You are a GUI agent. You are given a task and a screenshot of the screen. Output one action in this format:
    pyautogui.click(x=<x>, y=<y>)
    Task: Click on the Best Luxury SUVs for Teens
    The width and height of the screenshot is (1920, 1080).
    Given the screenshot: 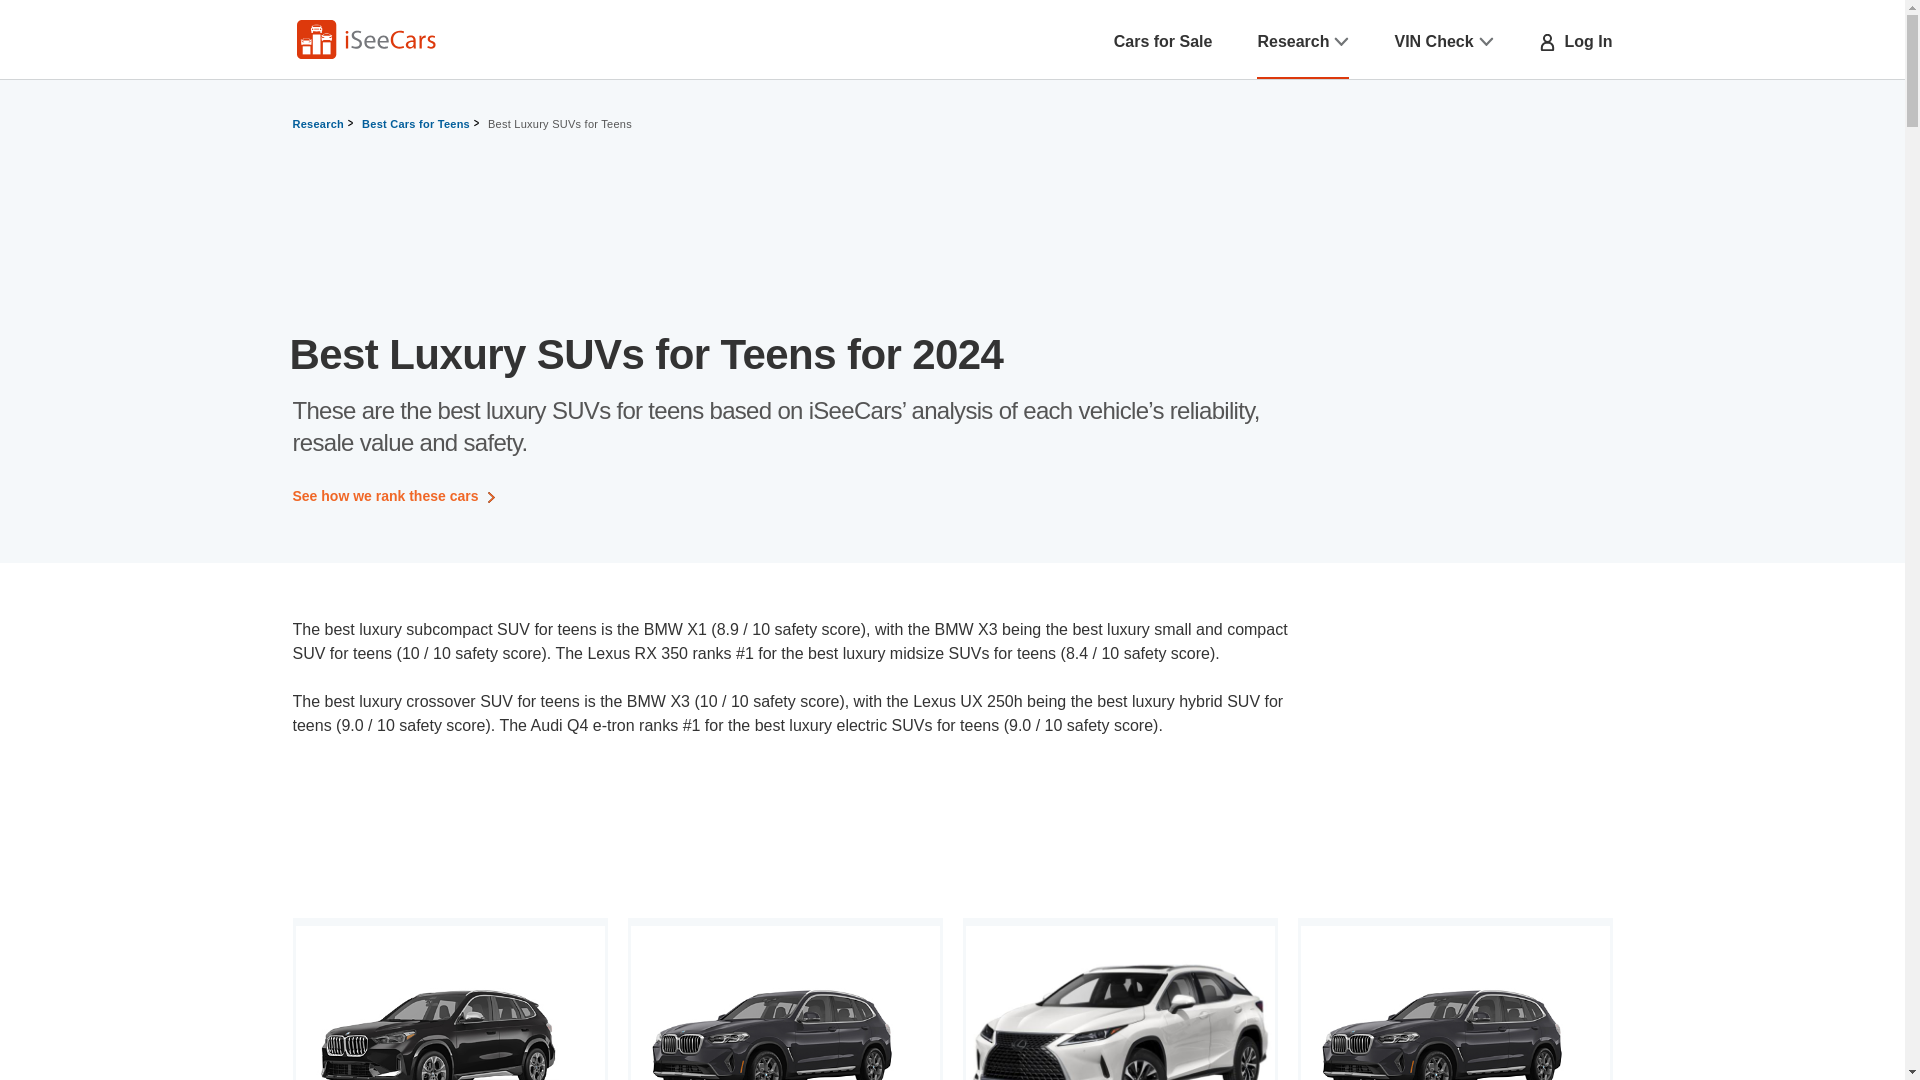 What is the action you would take?
    pyautogui.click(x=560, y=124)
    